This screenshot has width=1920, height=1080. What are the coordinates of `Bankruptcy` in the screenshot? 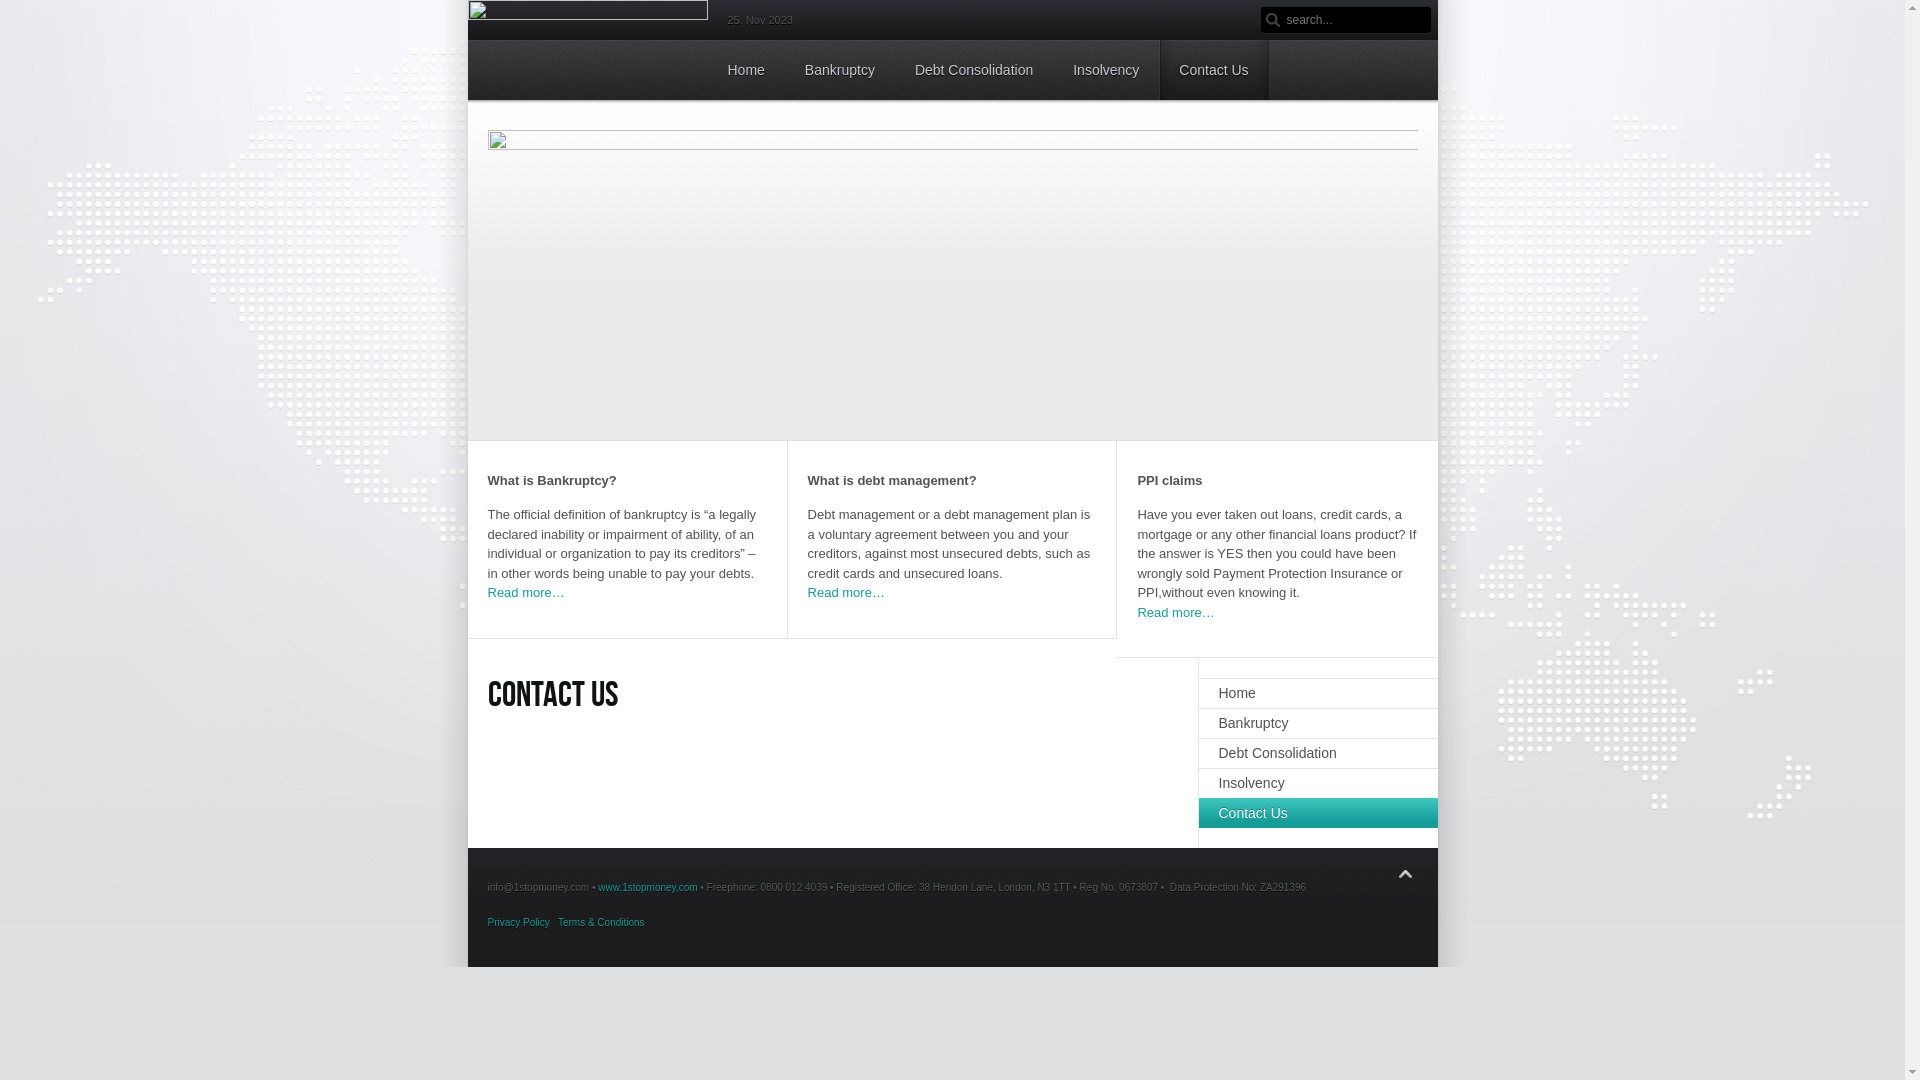 It's located at (840, 70).